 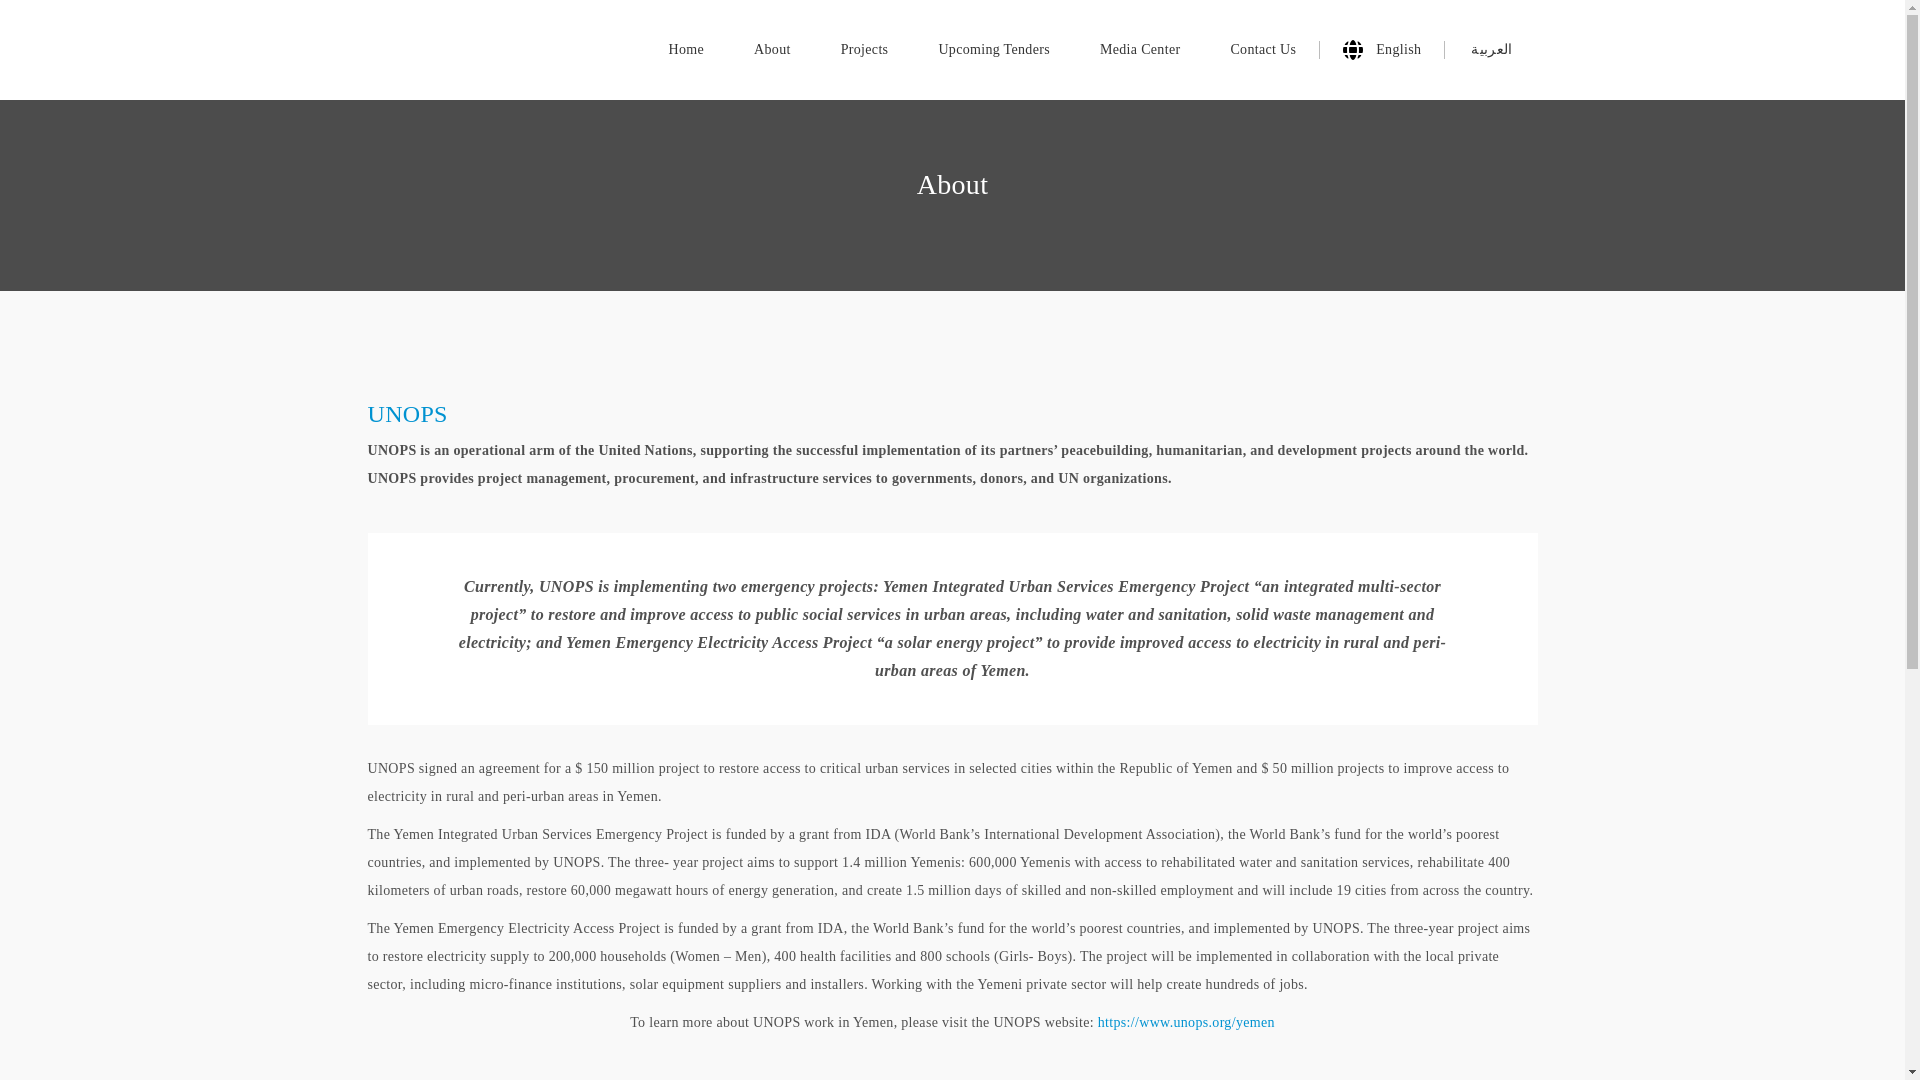 I want to click on Upcoming Tenders, so click(x=994, y=50).